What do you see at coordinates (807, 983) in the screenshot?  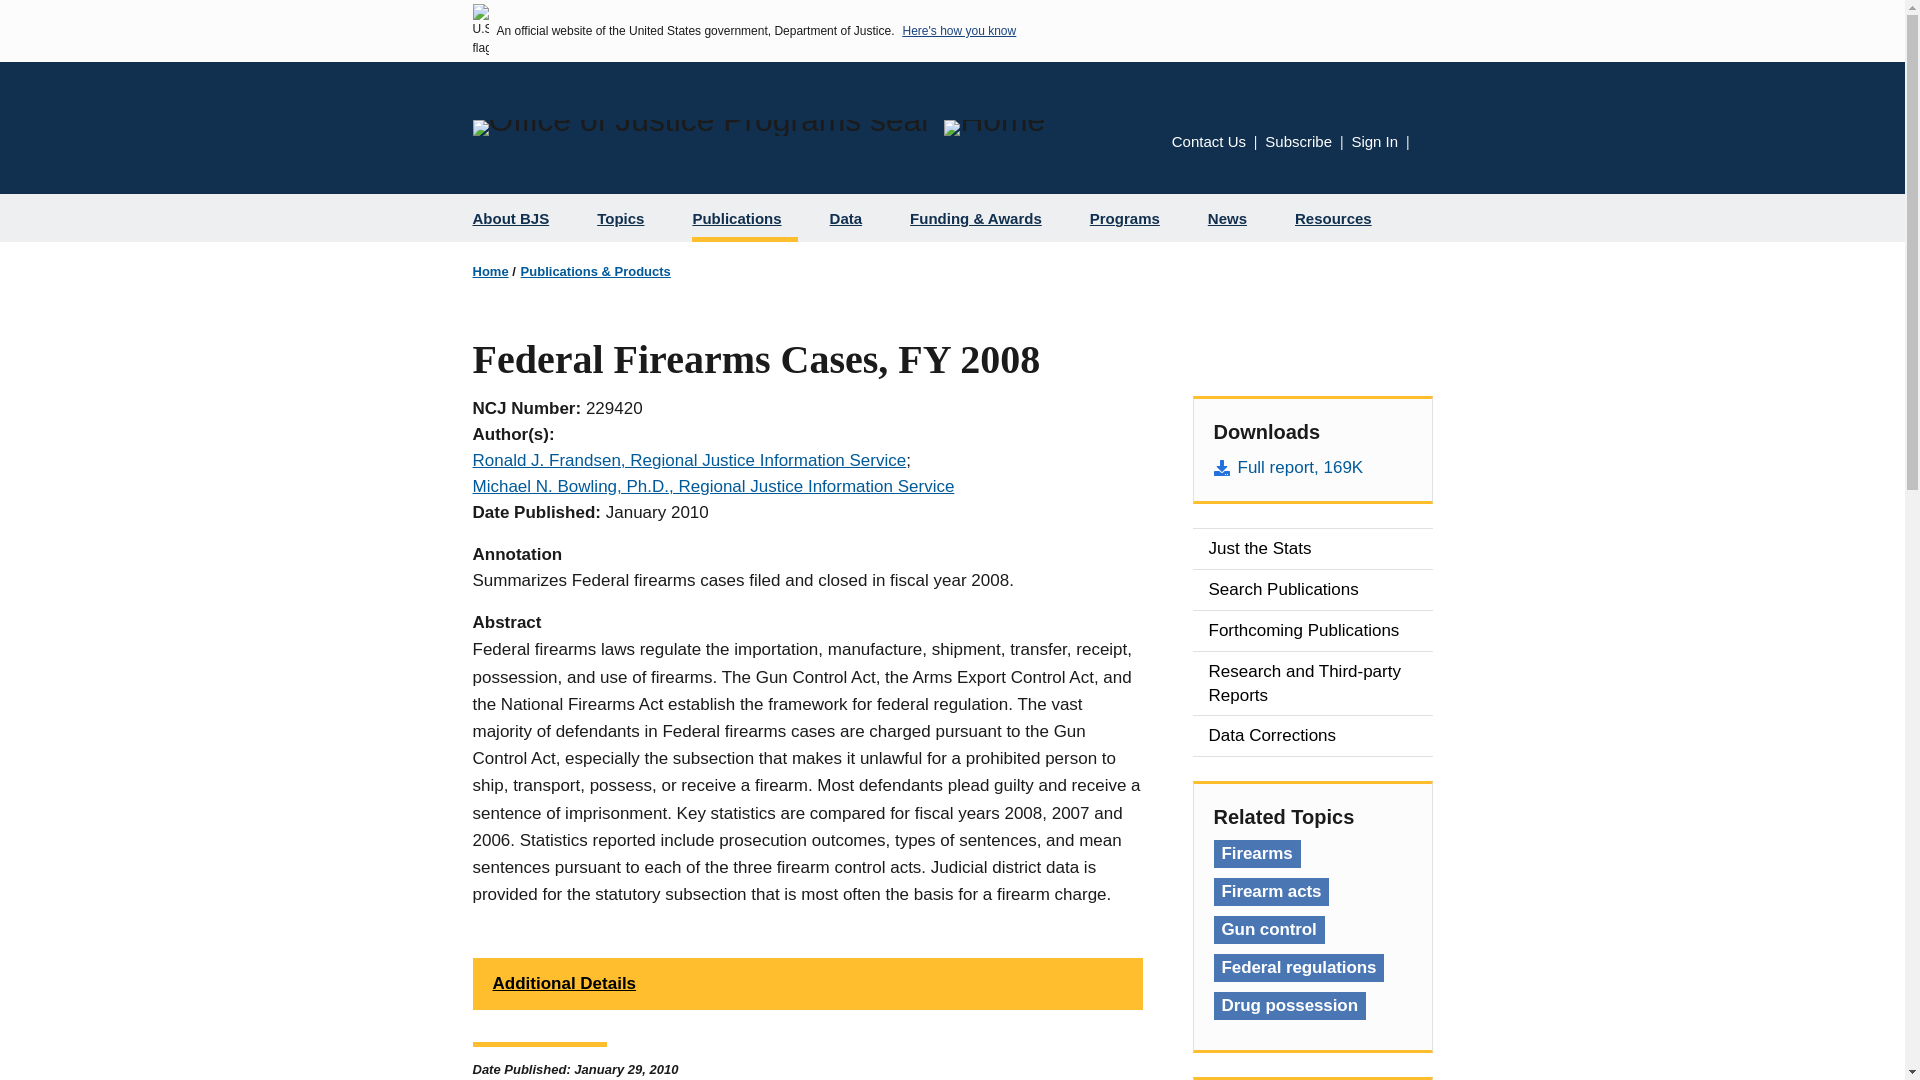 I see `Additional Details` at bounding box center [807, 983].